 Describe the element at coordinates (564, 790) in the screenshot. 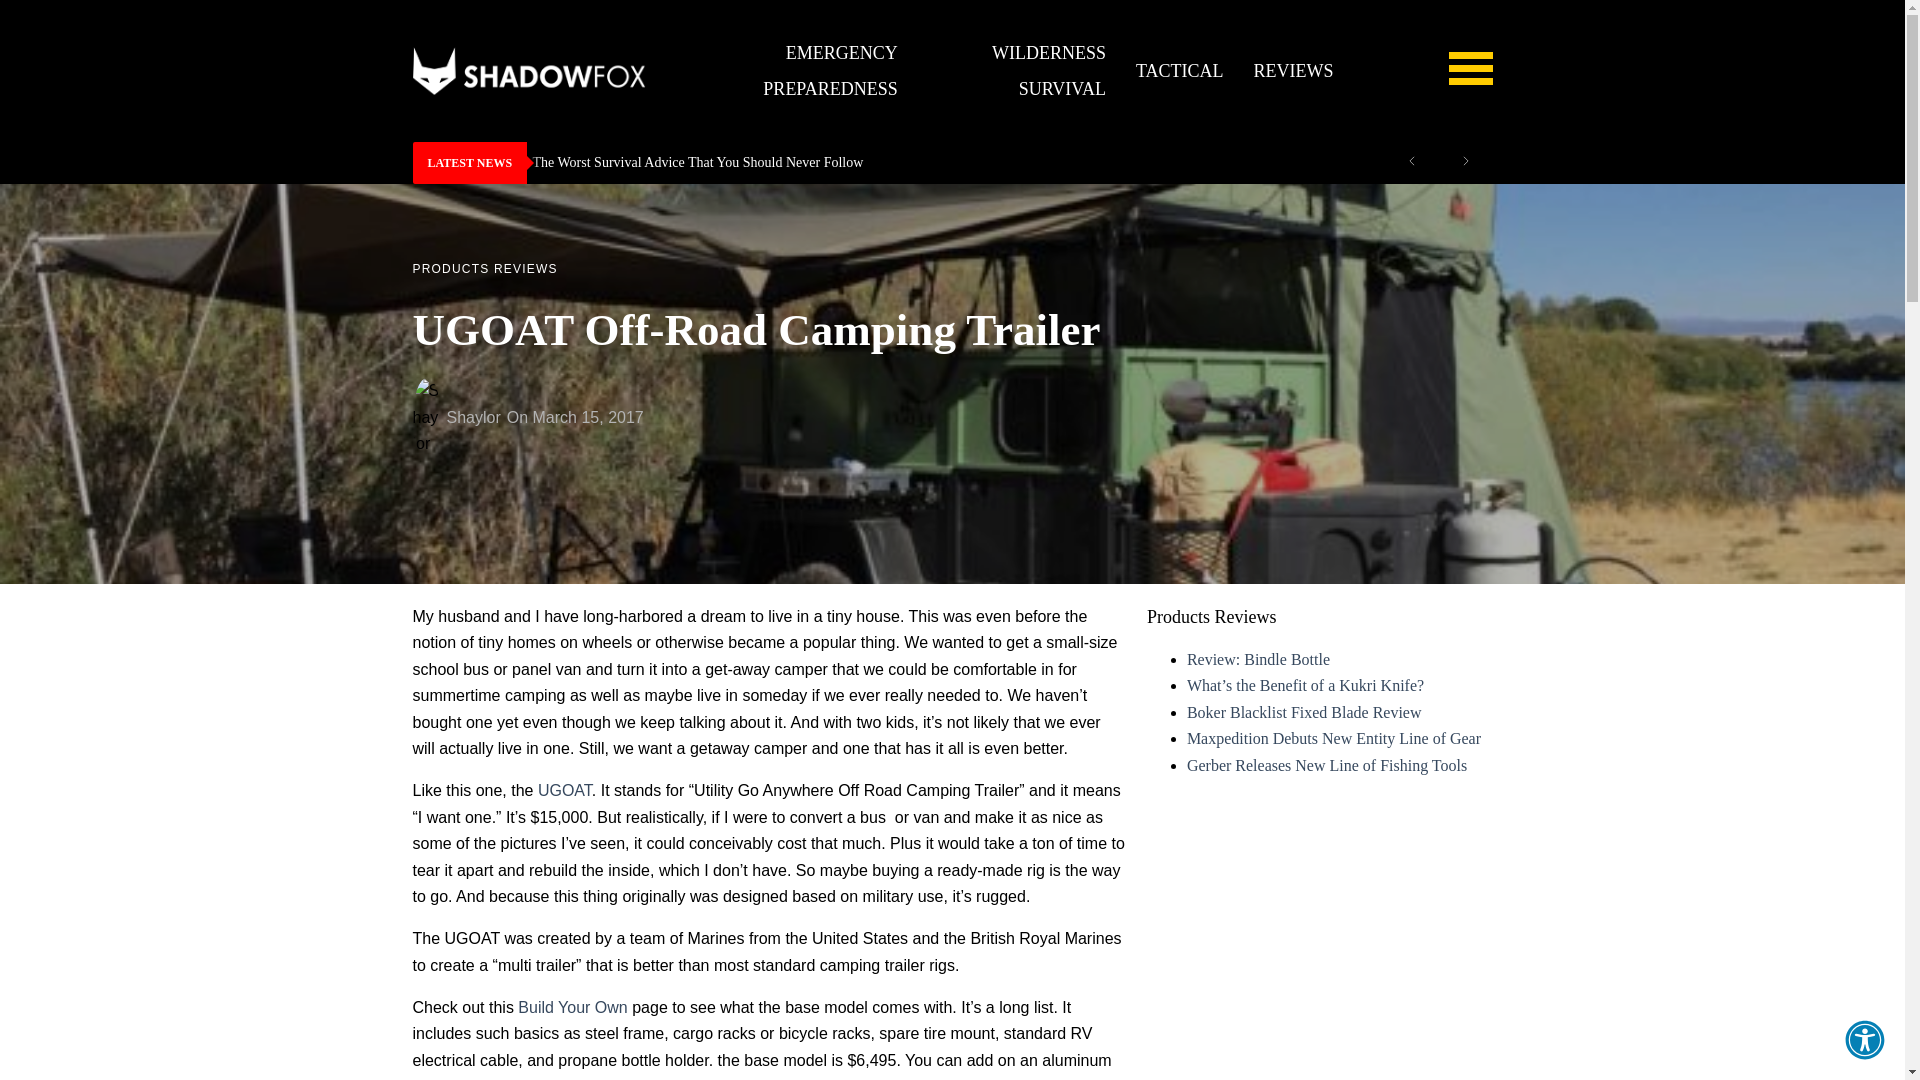

I see `UGOAT` at that location.